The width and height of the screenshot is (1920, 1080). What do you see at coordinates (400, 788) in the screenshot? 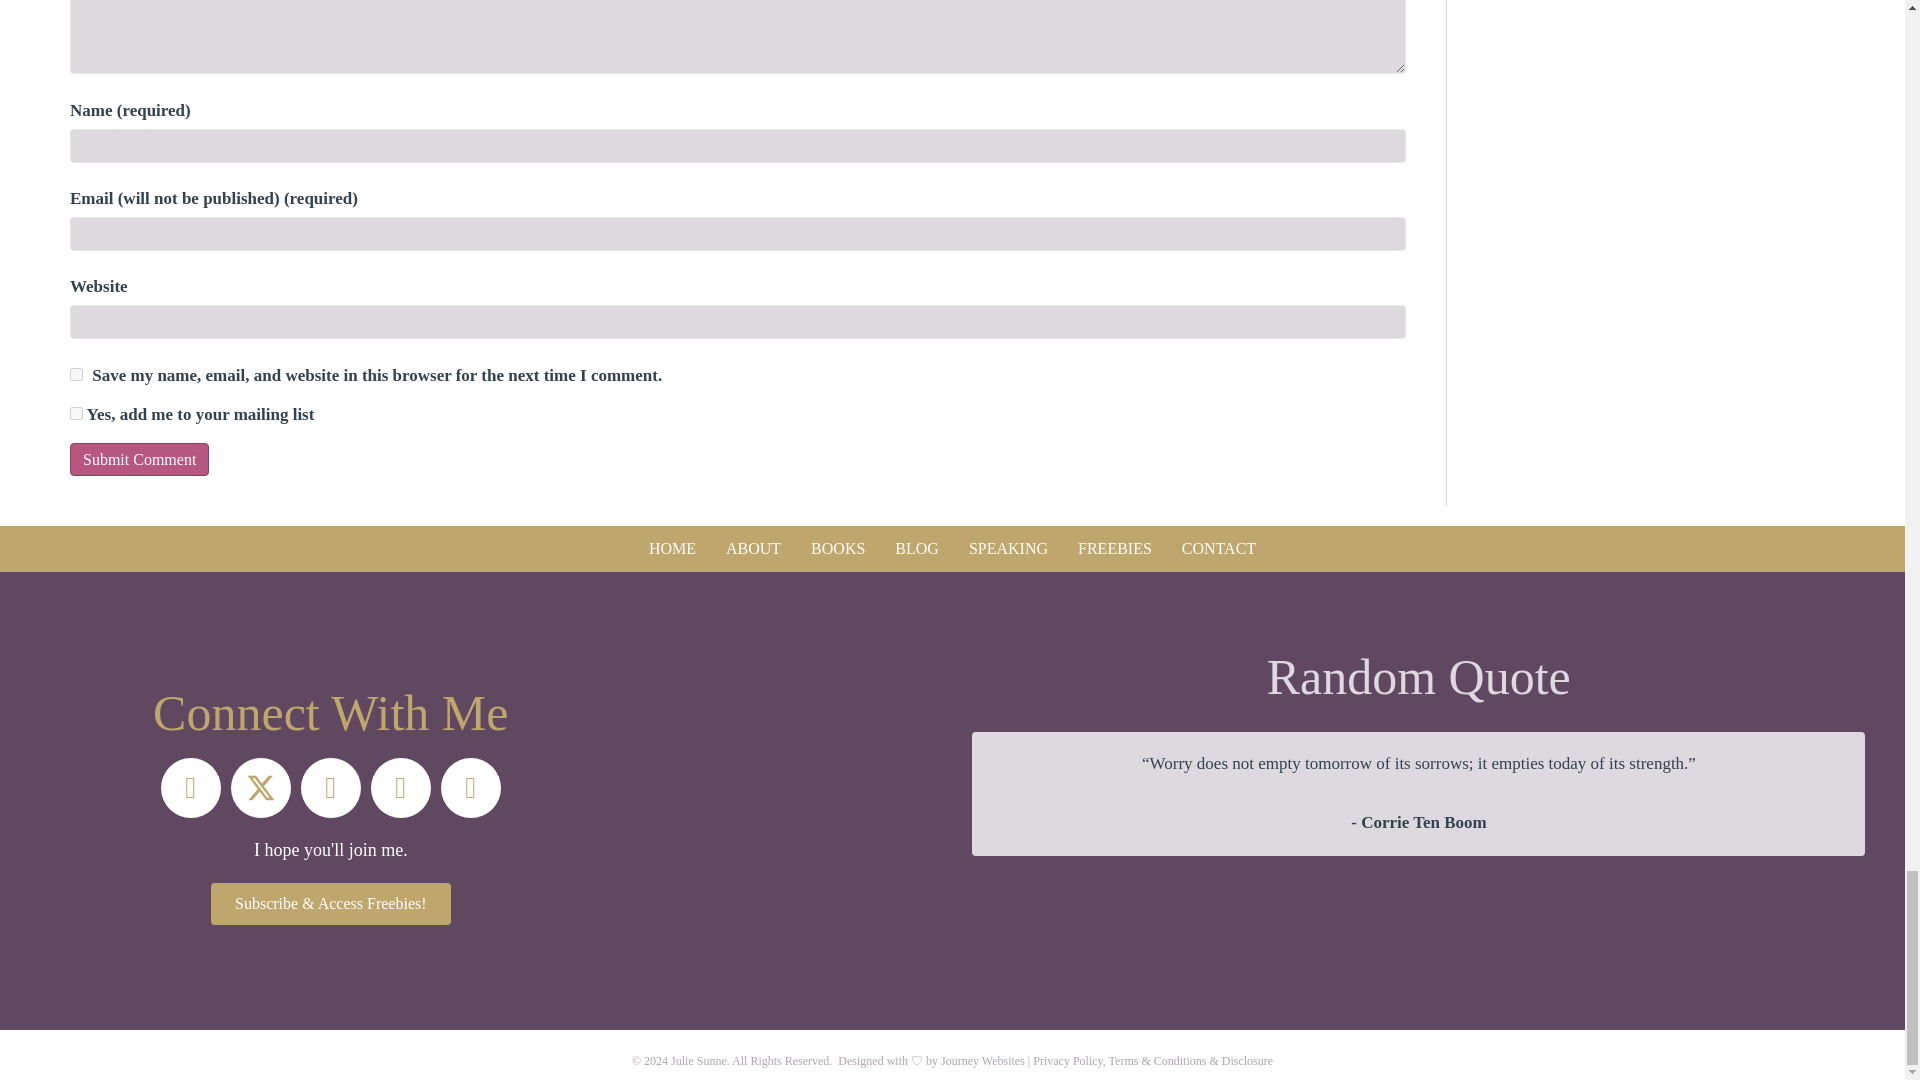
I see `Pinterest` at bounding box center [400, 788].